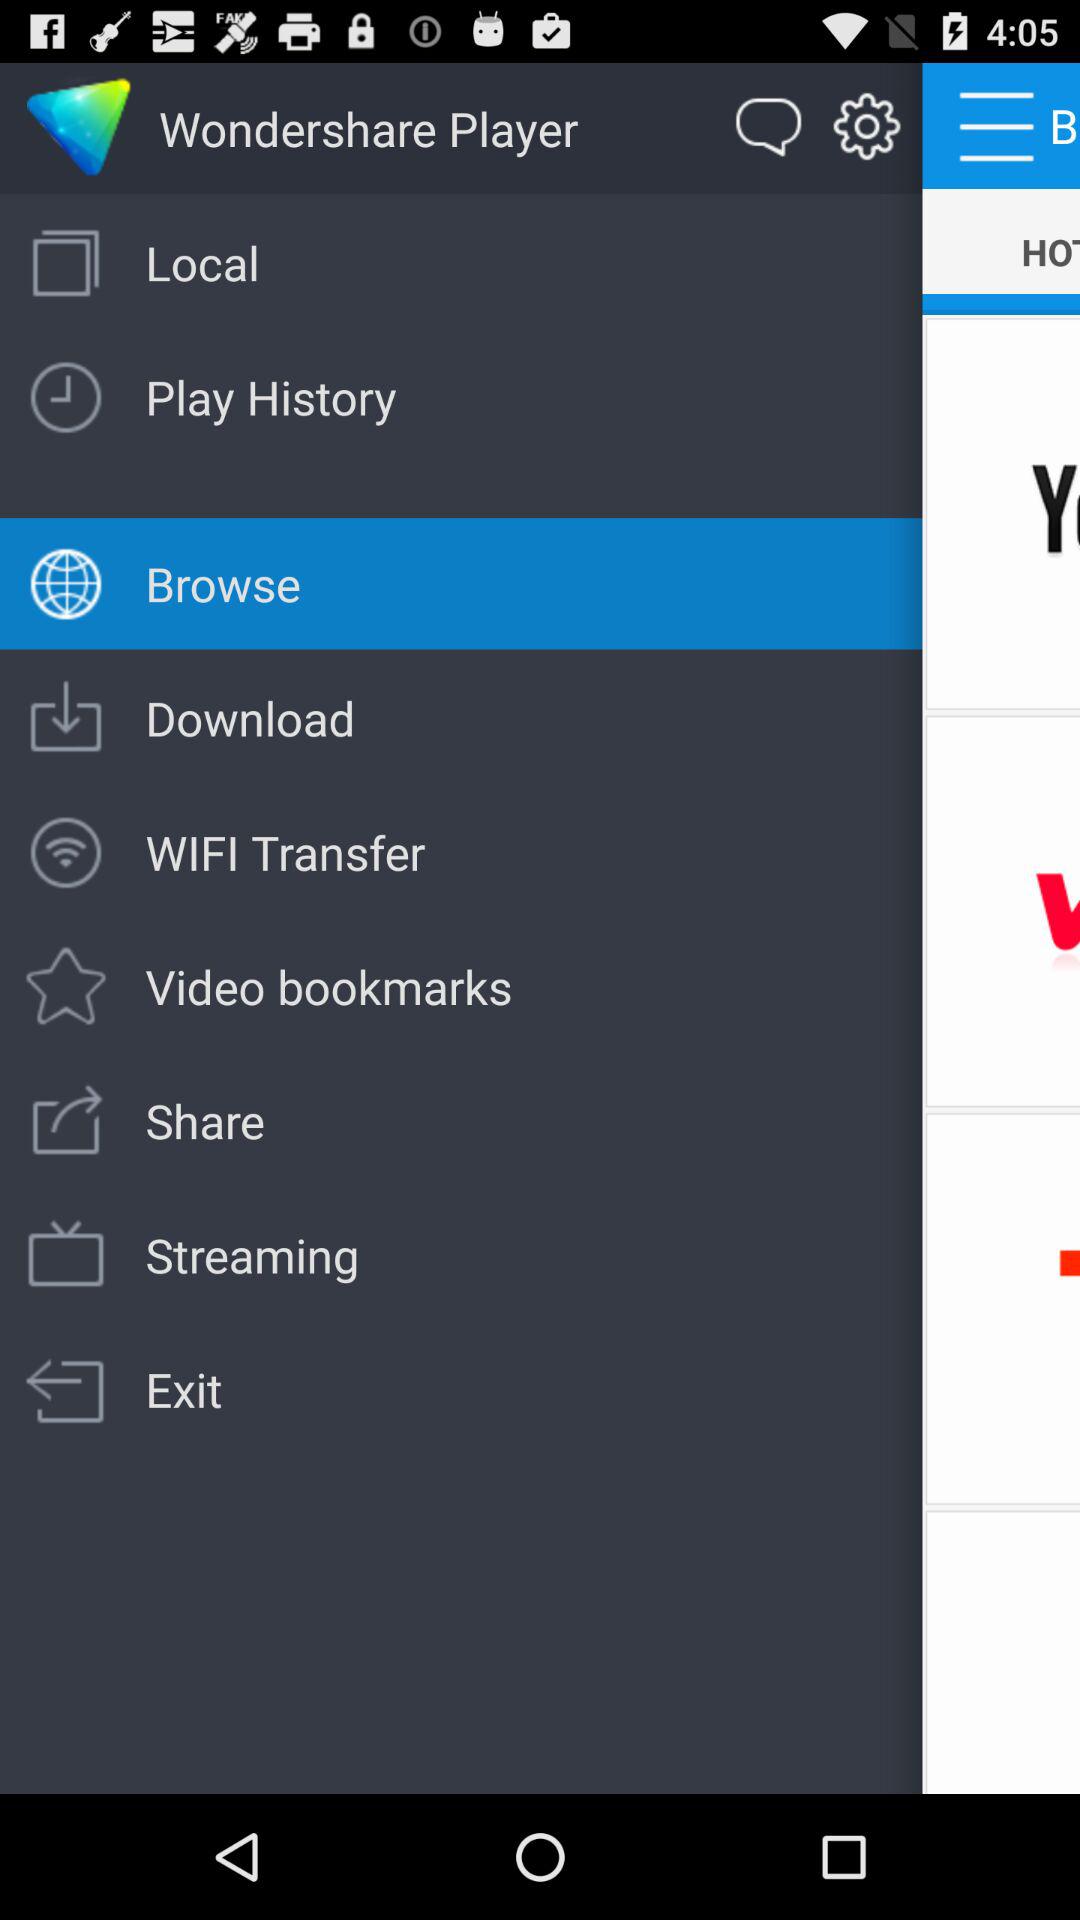  What do you see at coordinates (769, 128) in the screenshot?
I see `select the item above the local icon` at bounding box center [769, 128].